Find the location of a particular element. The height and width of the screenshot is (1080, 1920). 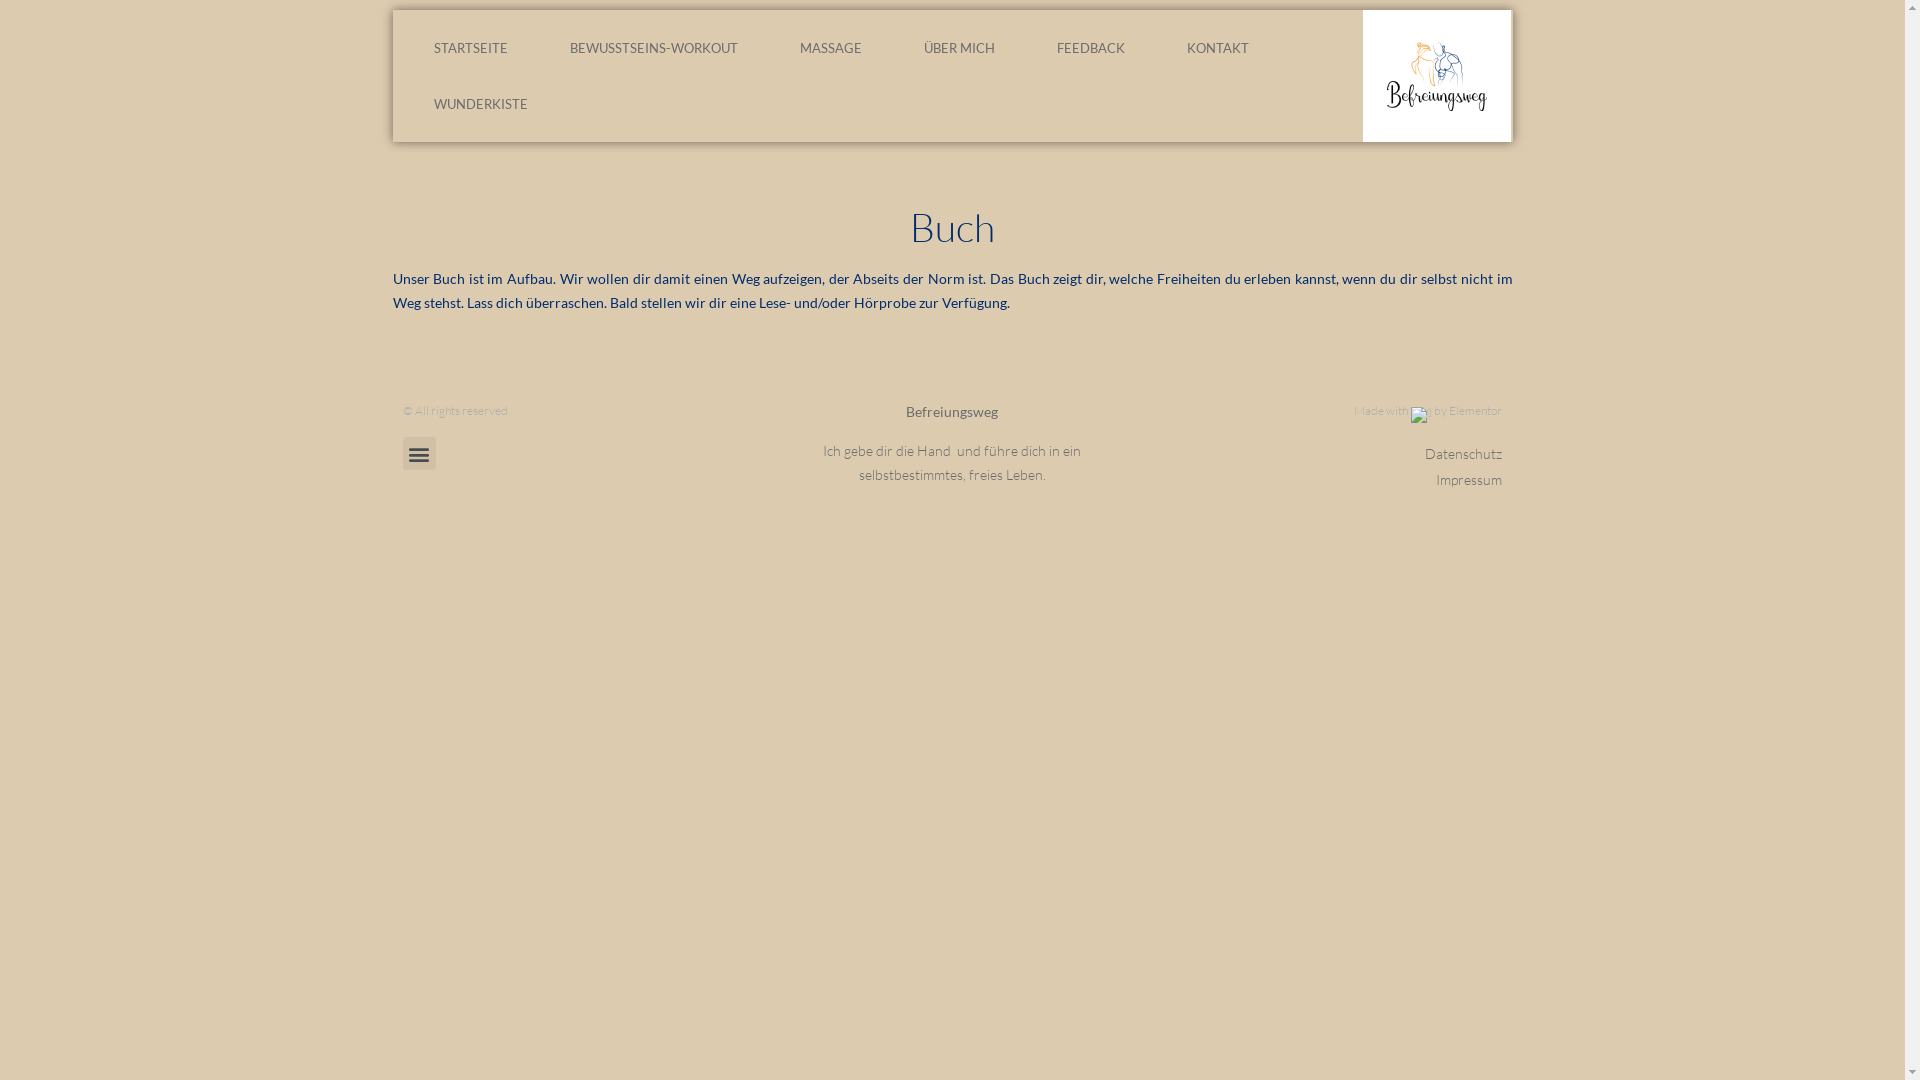

FEEDBACK is located at coordinates (1091, 48).